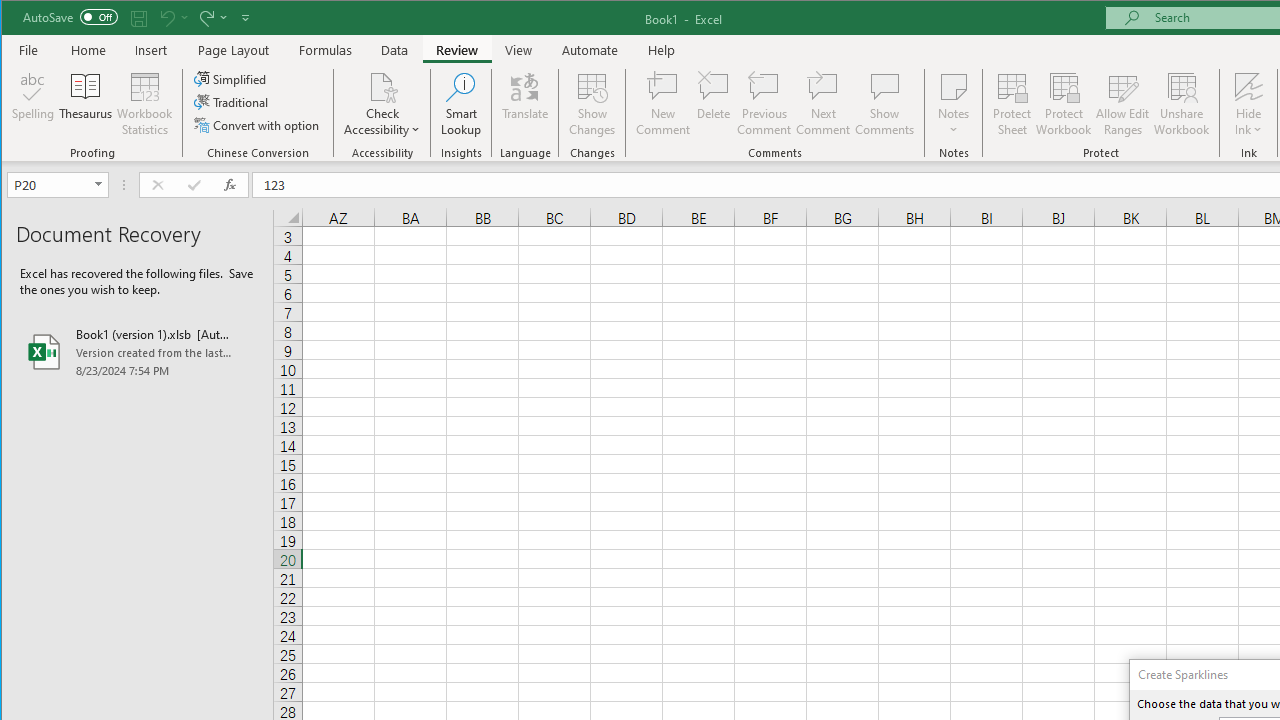  I want to click on New Comment, so click(662, 104).